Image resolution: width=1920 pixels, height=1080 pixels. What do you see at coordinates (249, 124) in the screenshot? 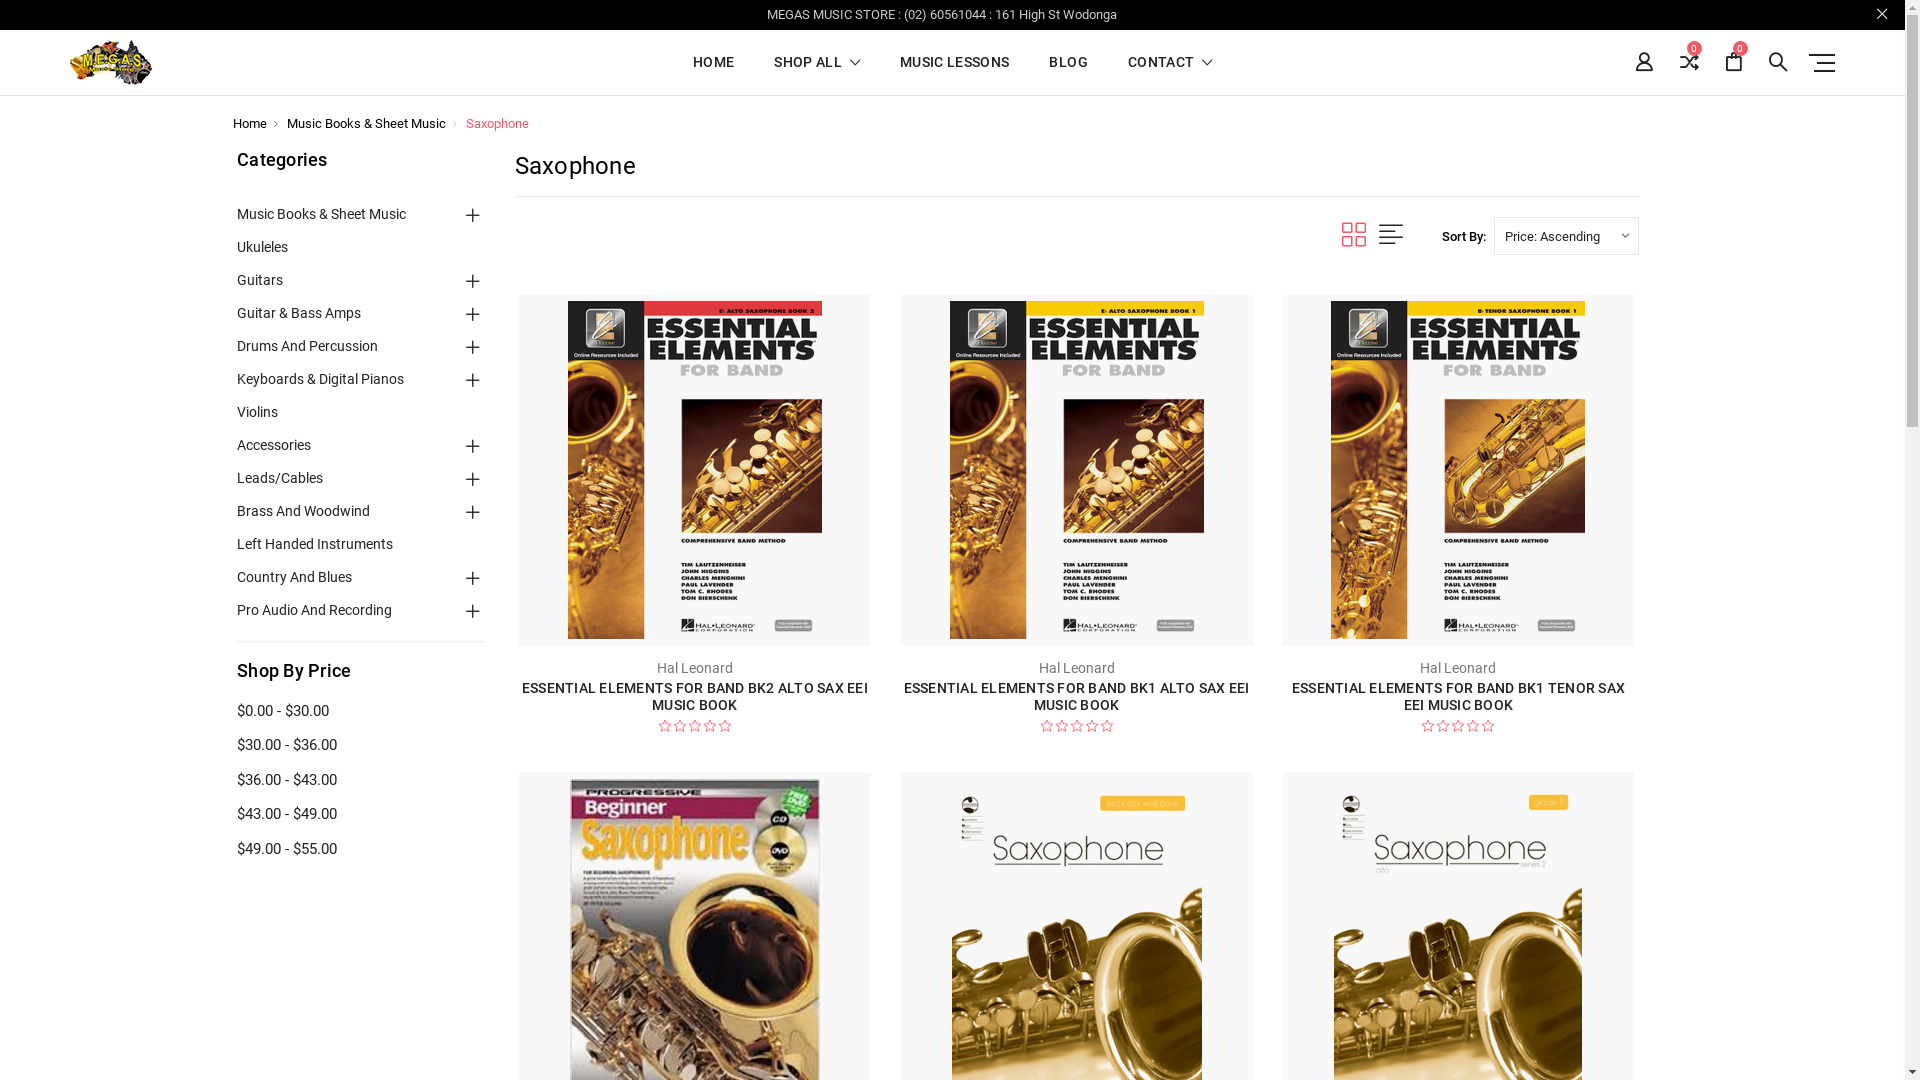
I see `Home` at bounding box center [249, 124].